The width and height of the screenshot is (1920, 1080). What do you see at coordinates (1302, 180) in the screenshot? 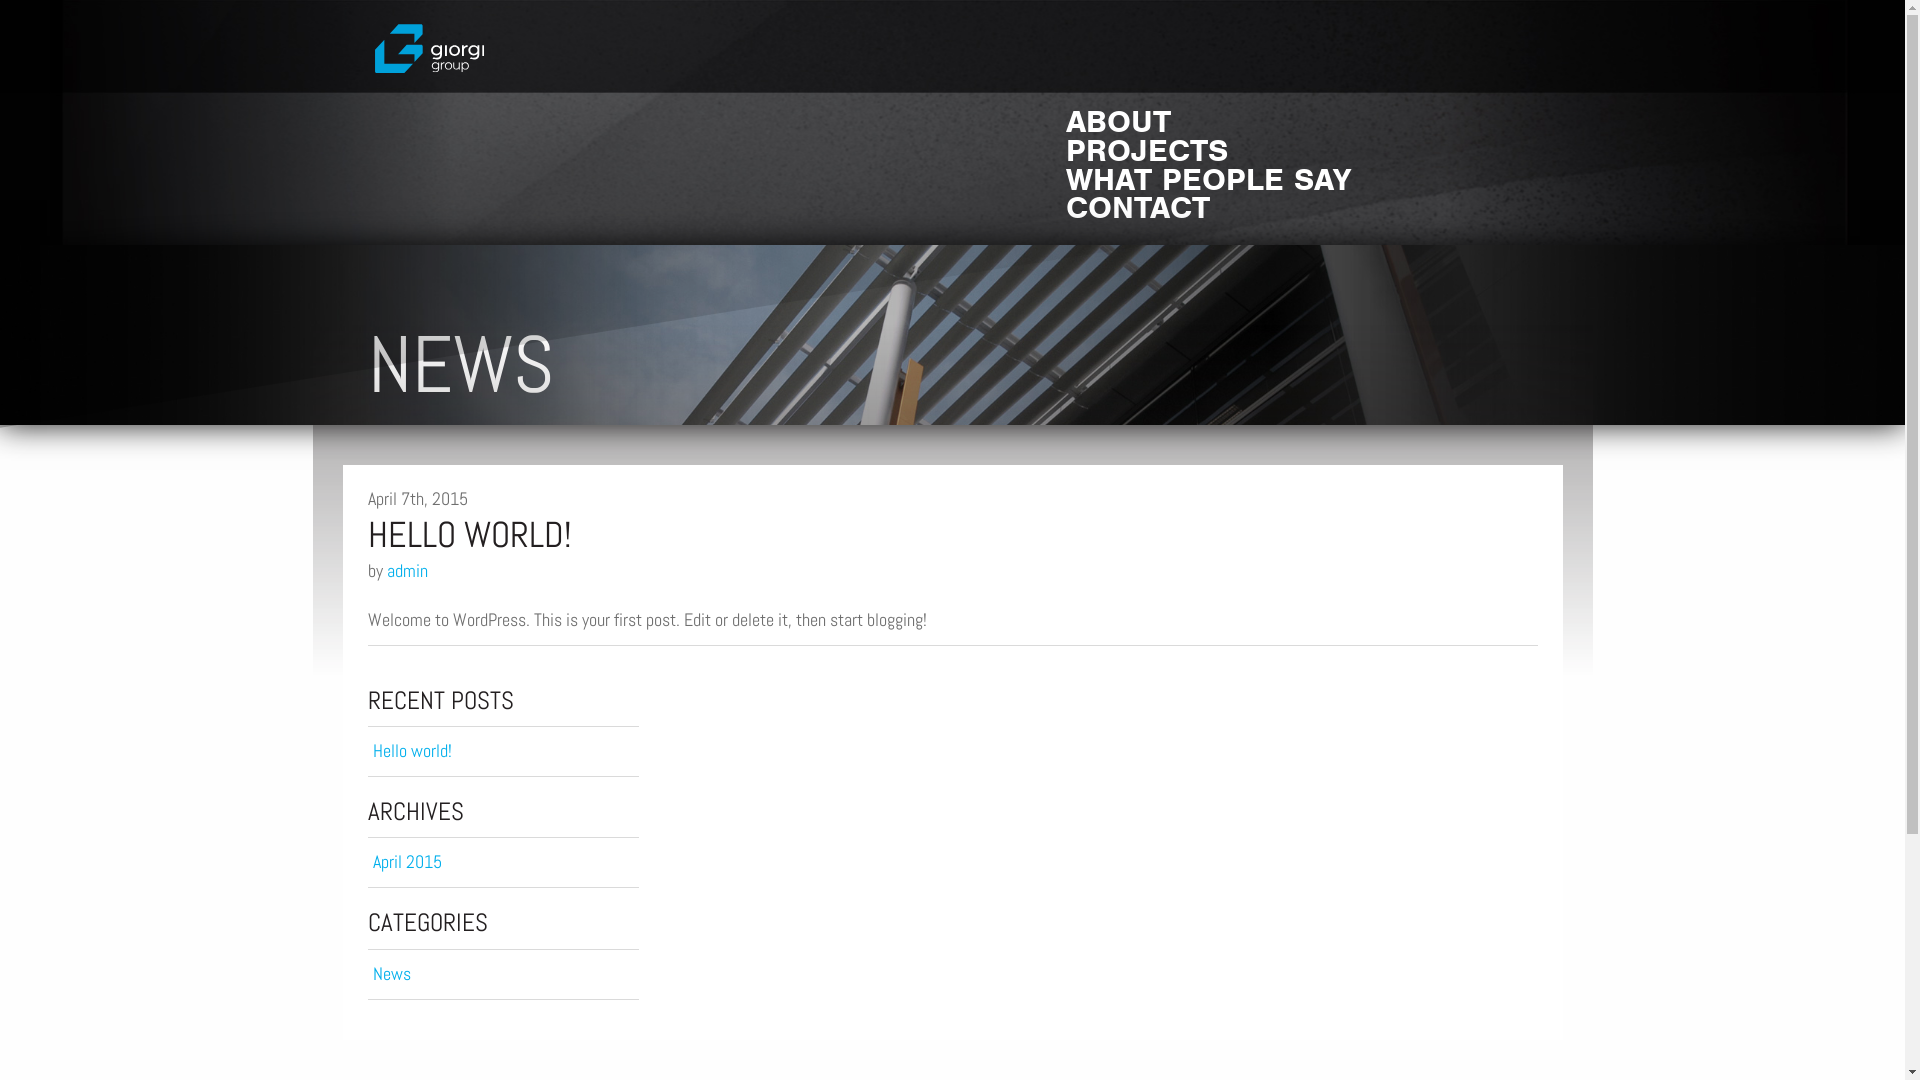
I see `WHAT PEOPLE SAY` at bounding box center [1302, 180].